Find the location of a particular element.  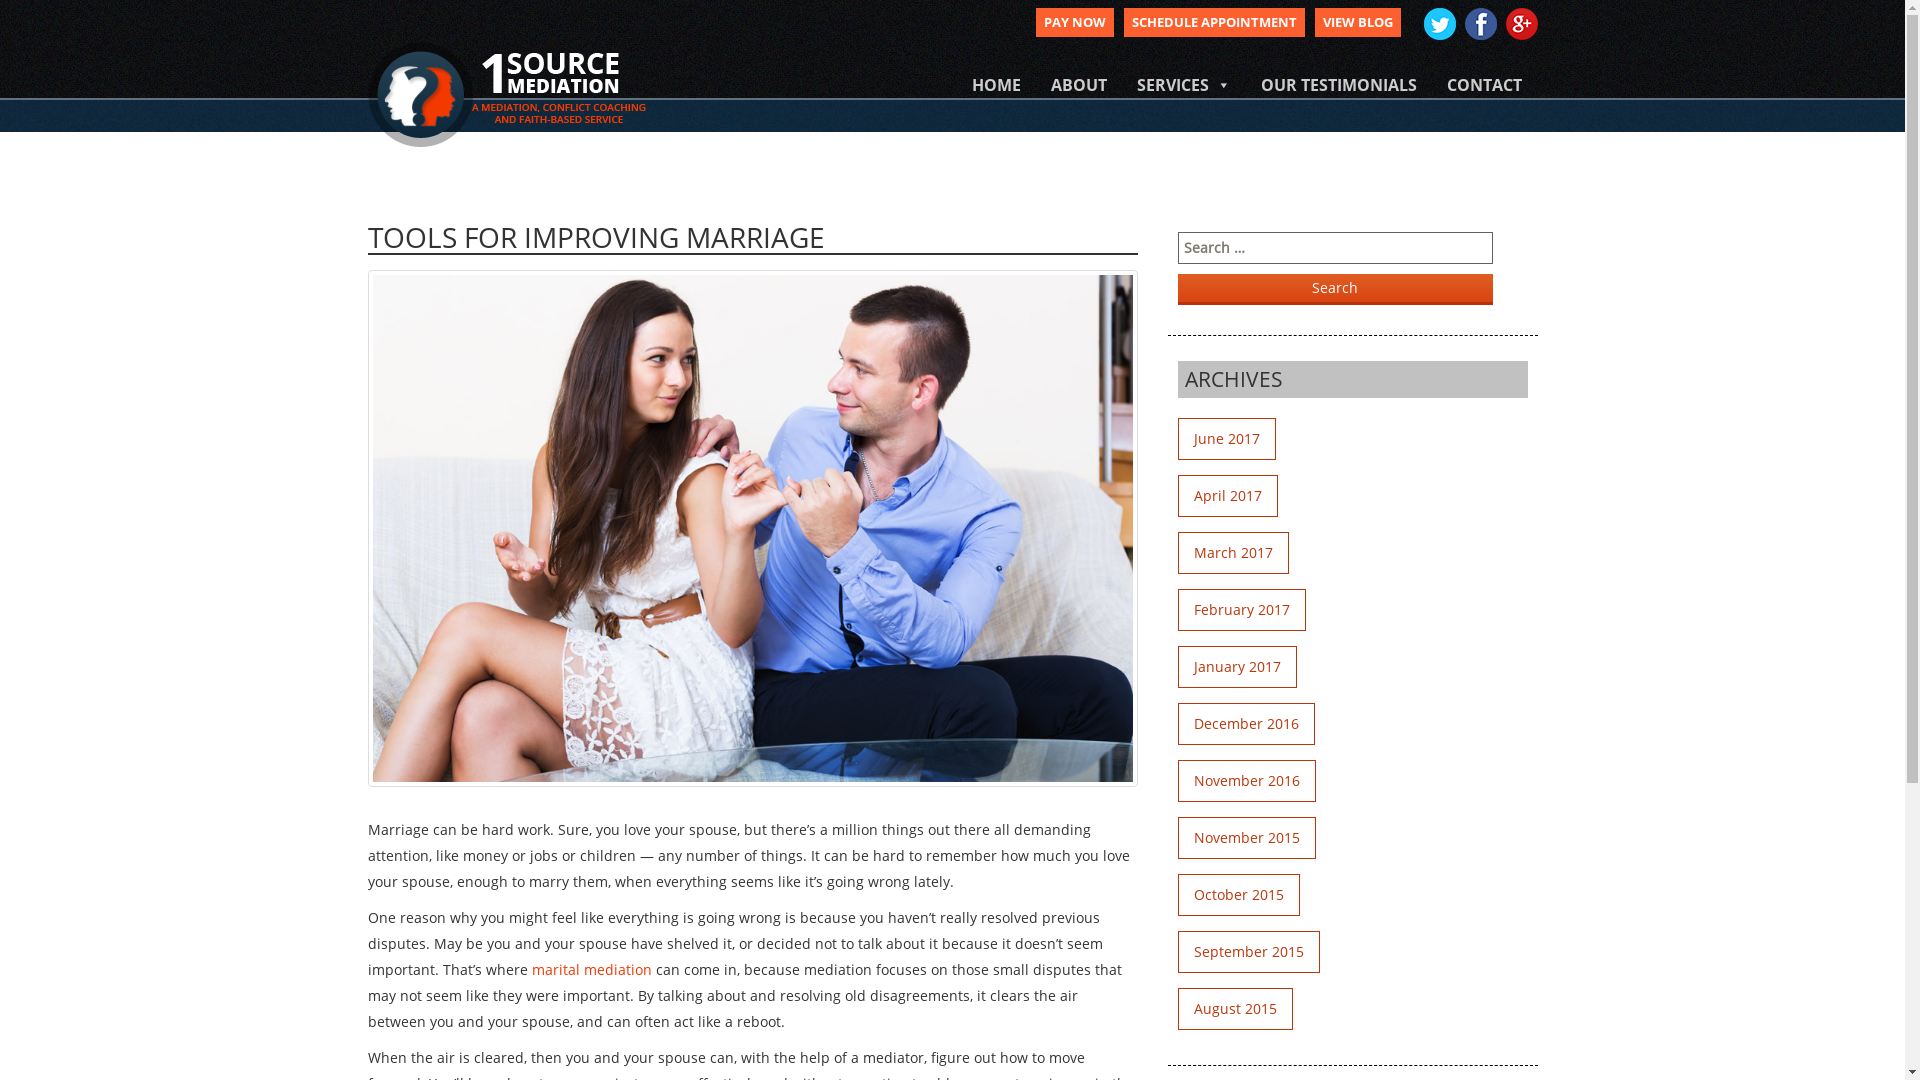

November 2016 is located at coordinates (1247, 781).